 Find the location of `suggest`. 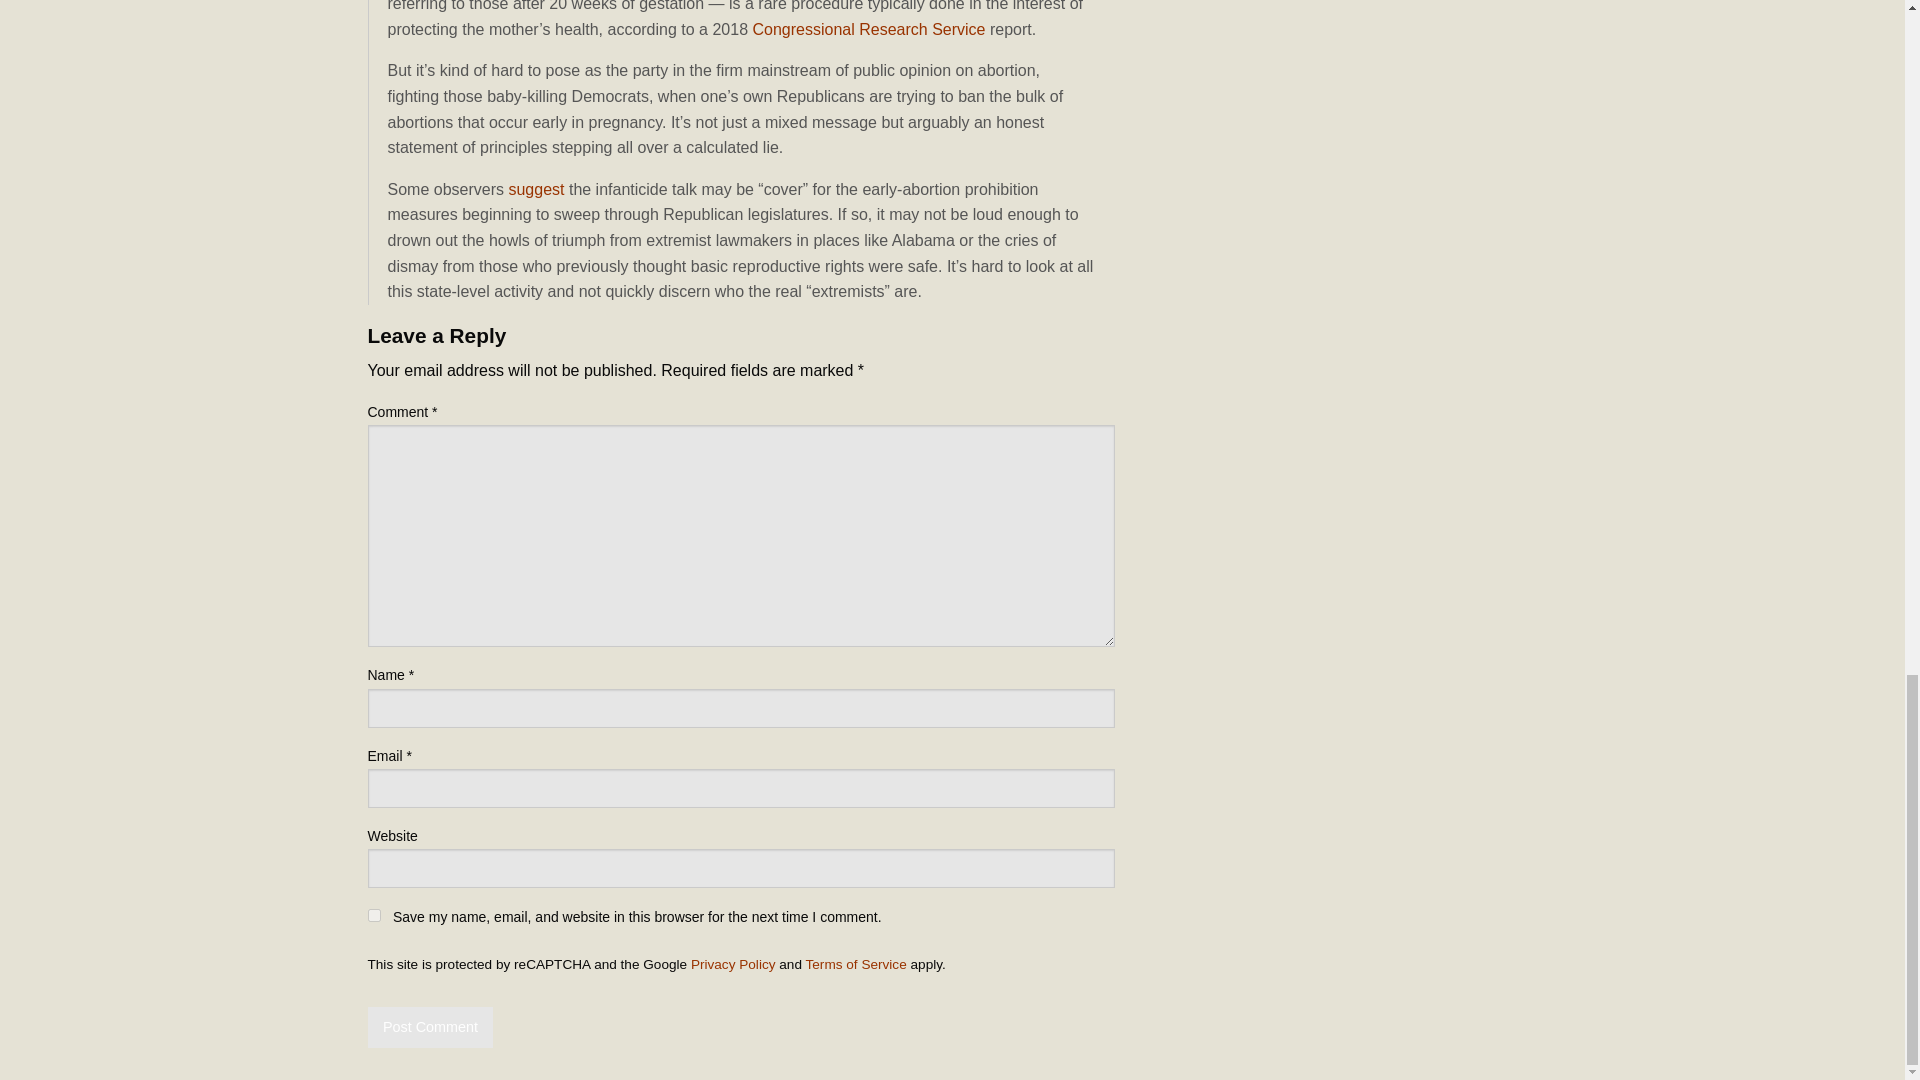

suggest is located at coordinates (536, 189).